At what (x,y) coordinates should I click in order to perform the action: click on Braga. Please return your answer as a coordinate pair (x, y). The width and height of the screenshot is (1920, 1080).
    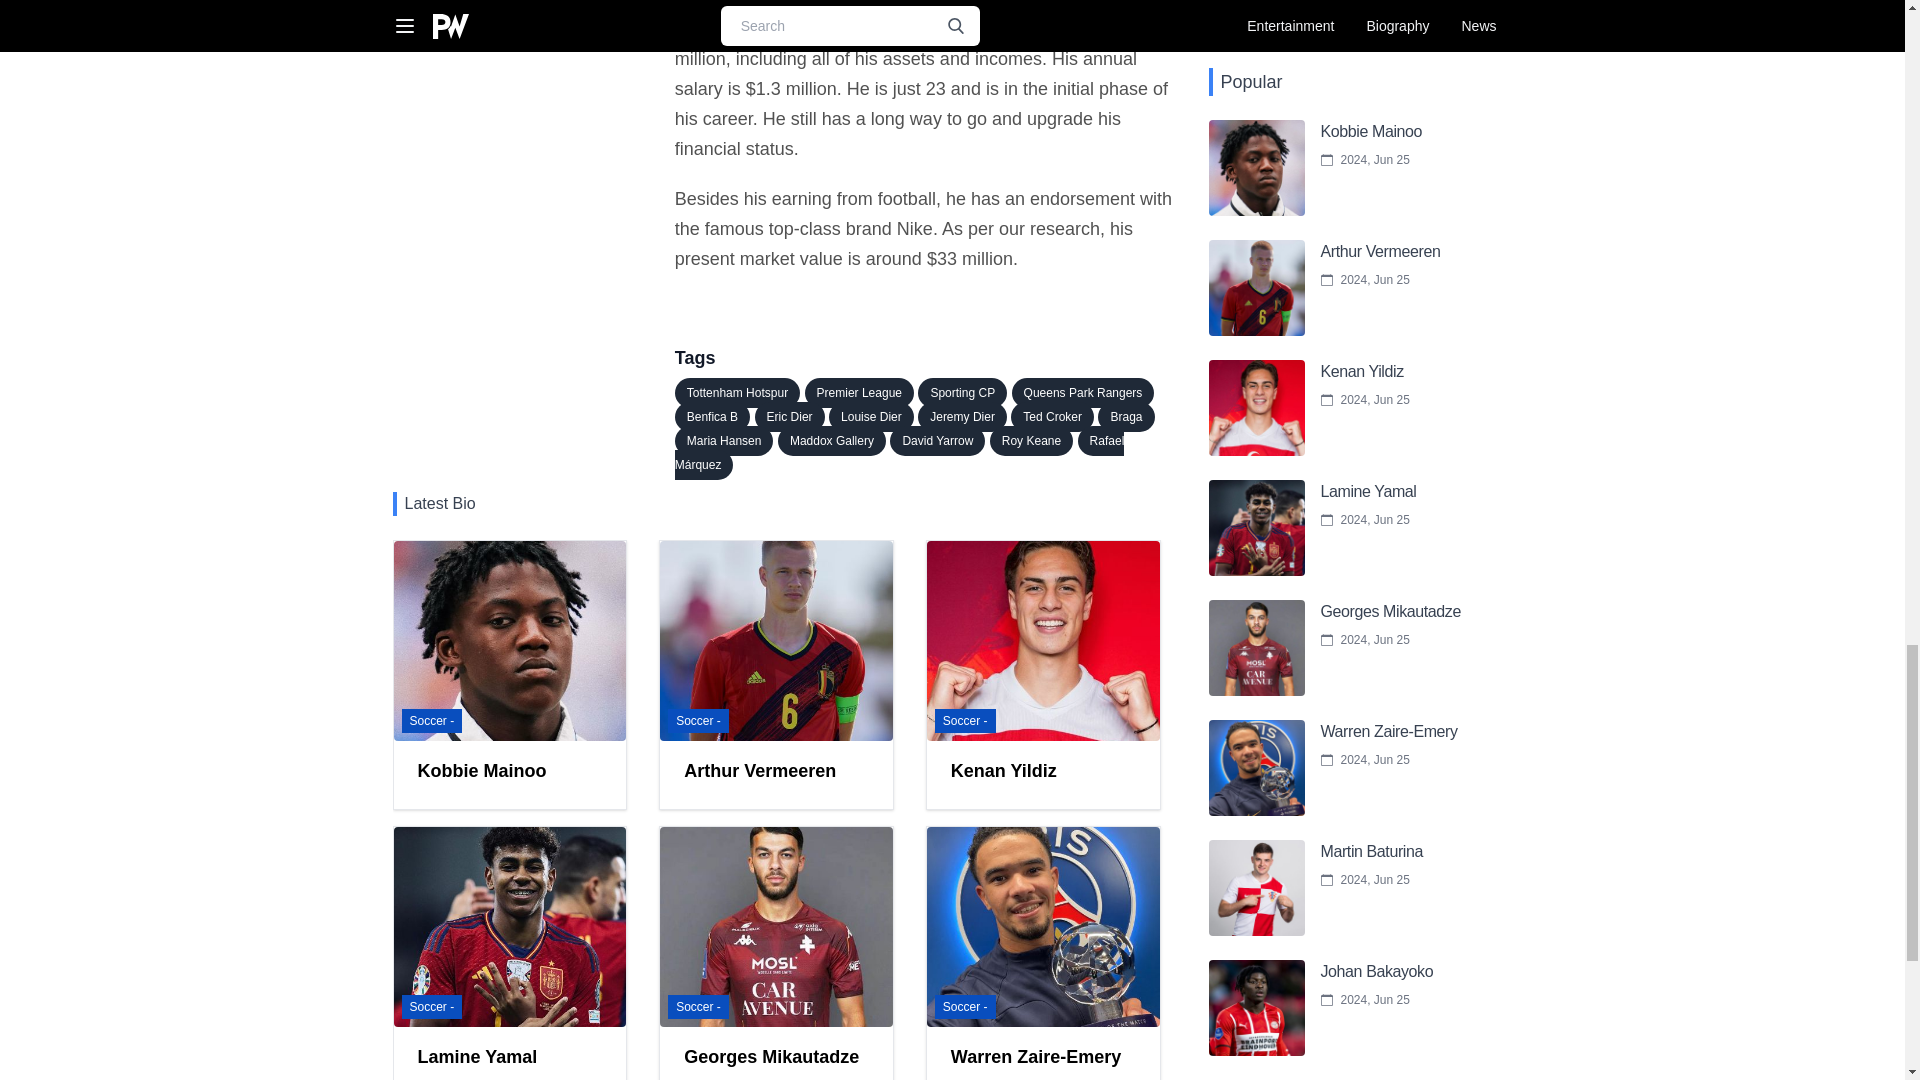
    Looking at the image, I should click on (509, 953).